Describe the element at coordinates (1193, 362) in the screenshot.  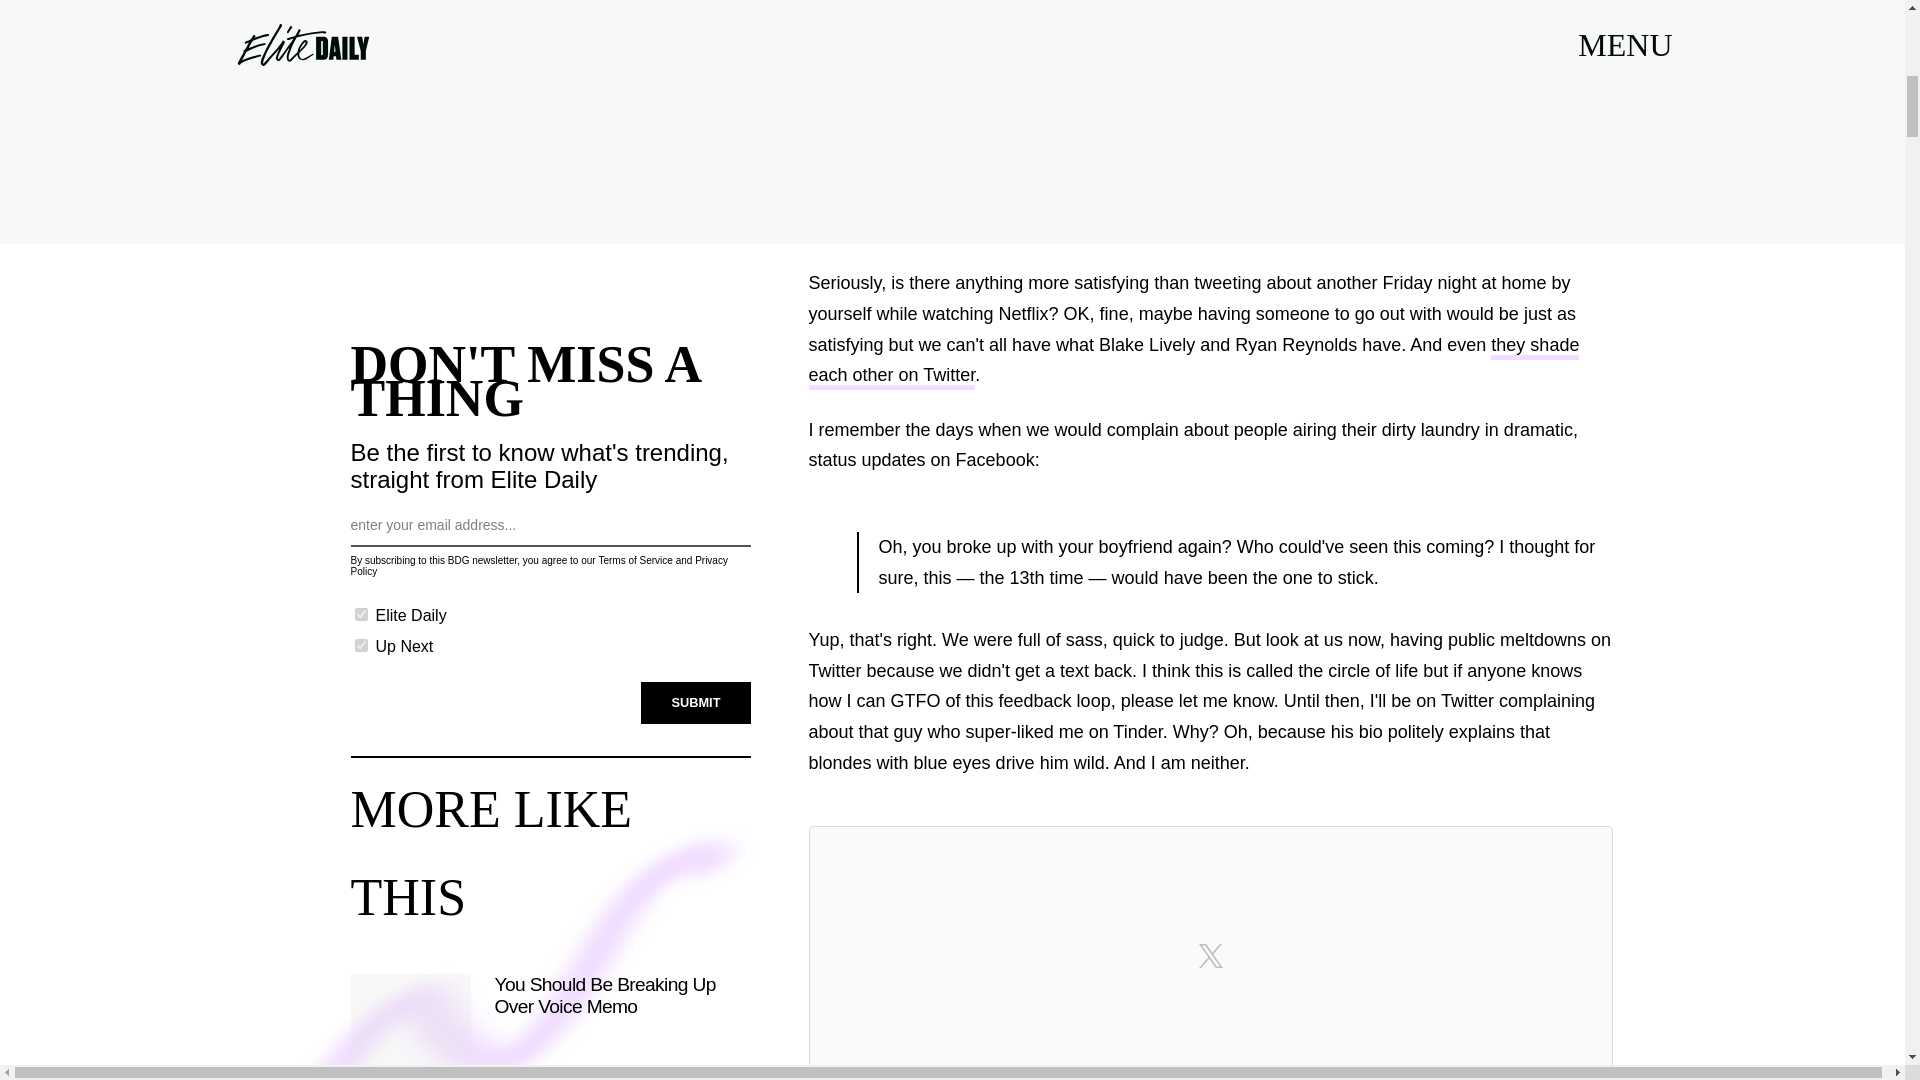
I see `they shade each other on Twitter` at that location.